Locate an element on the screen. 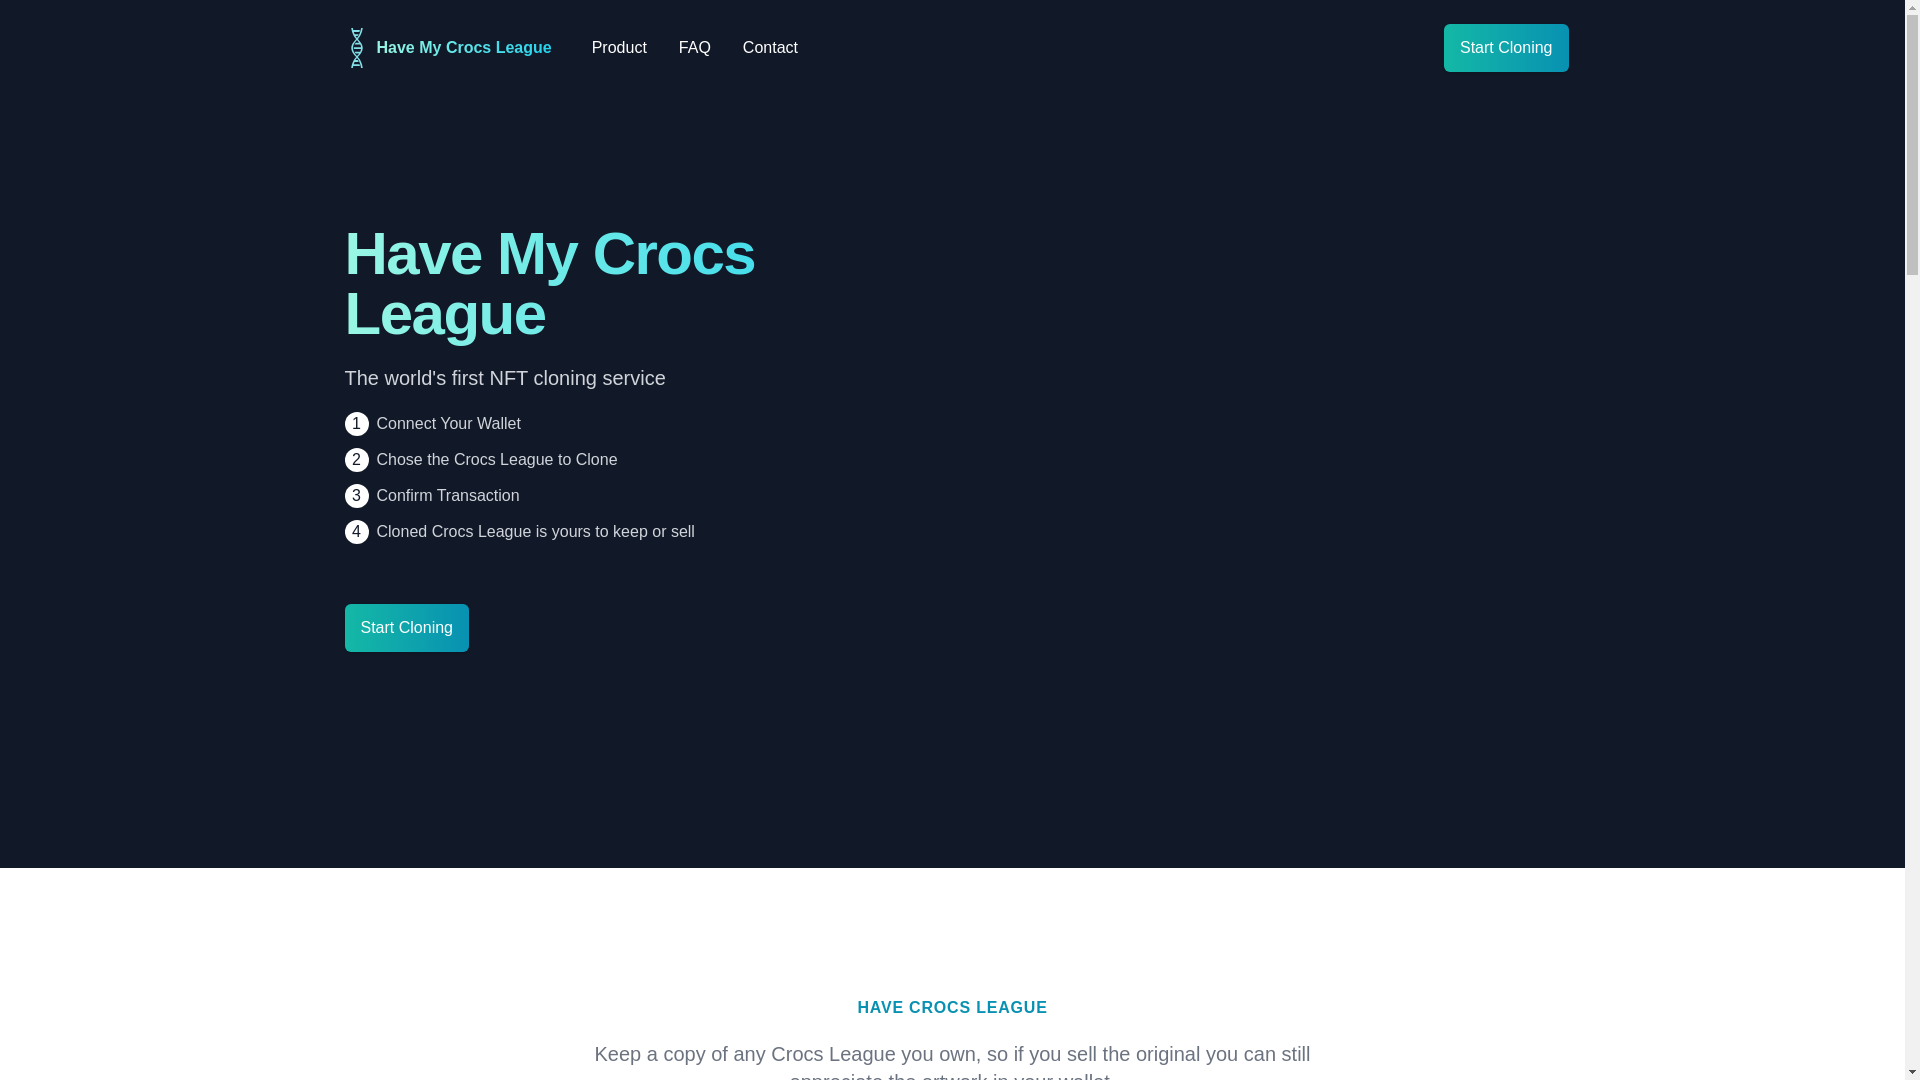 This screenshot has width=1920, height=1080. FAQ is located at coordinates (694, 48).